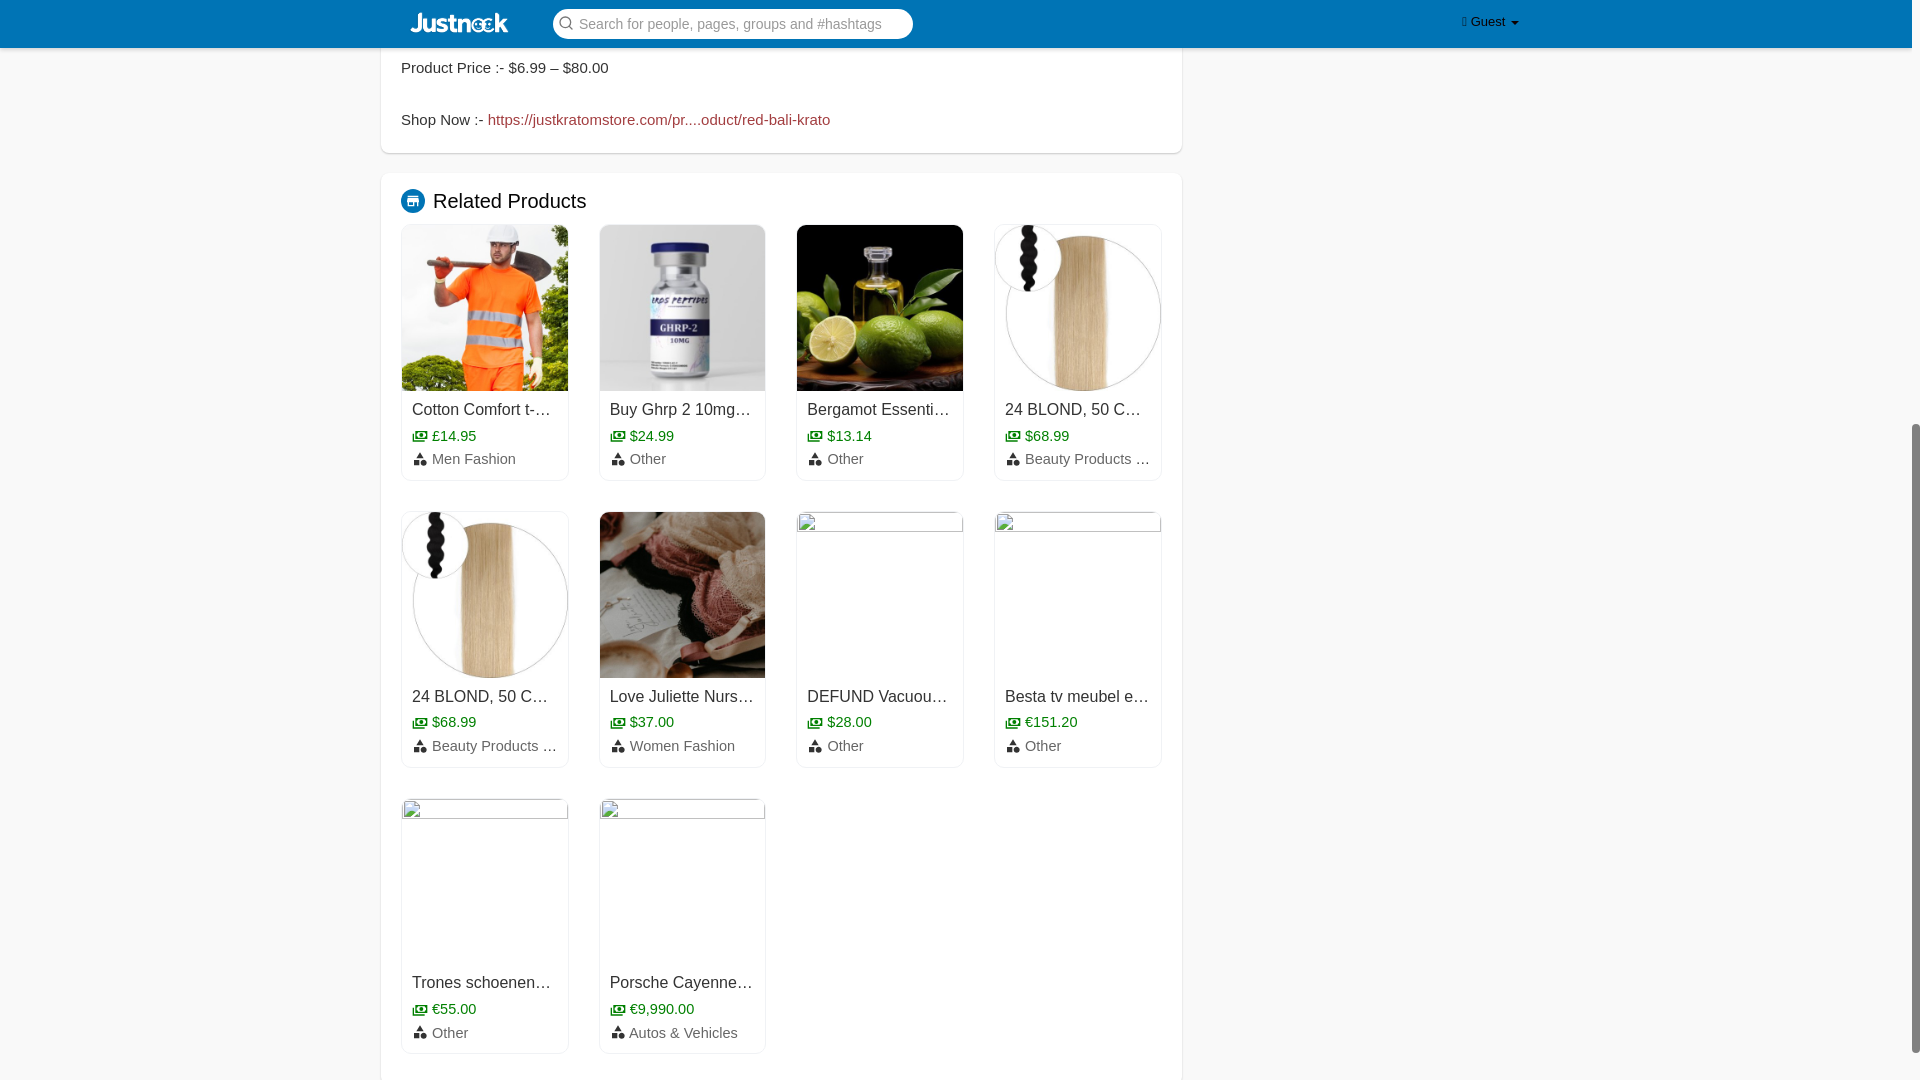 The image size is (1920, 1080). What do you see at coordinates (844, 745) in the screenshot?
I see `Other` at bounding box center [844, 745].